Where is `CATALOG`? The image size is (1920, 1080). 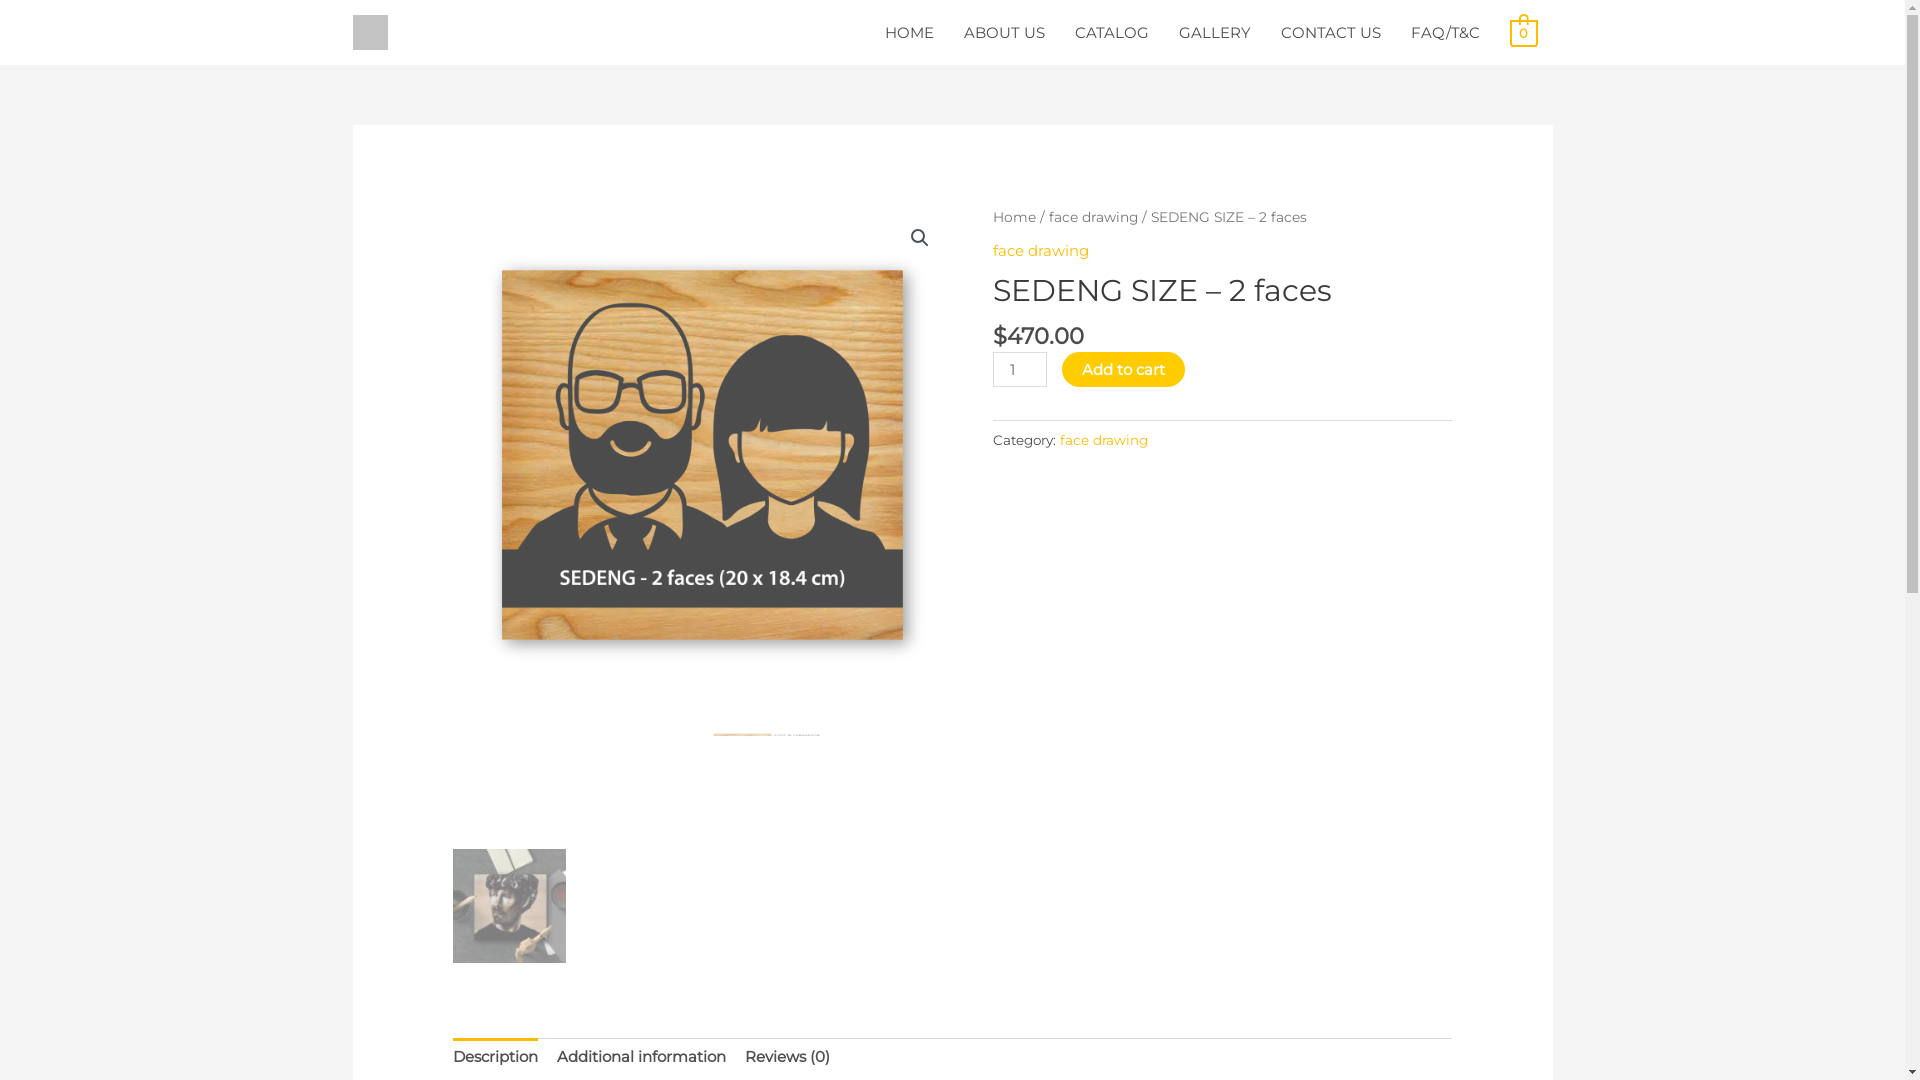
CATALOG is located at coordinates (1112, 32).